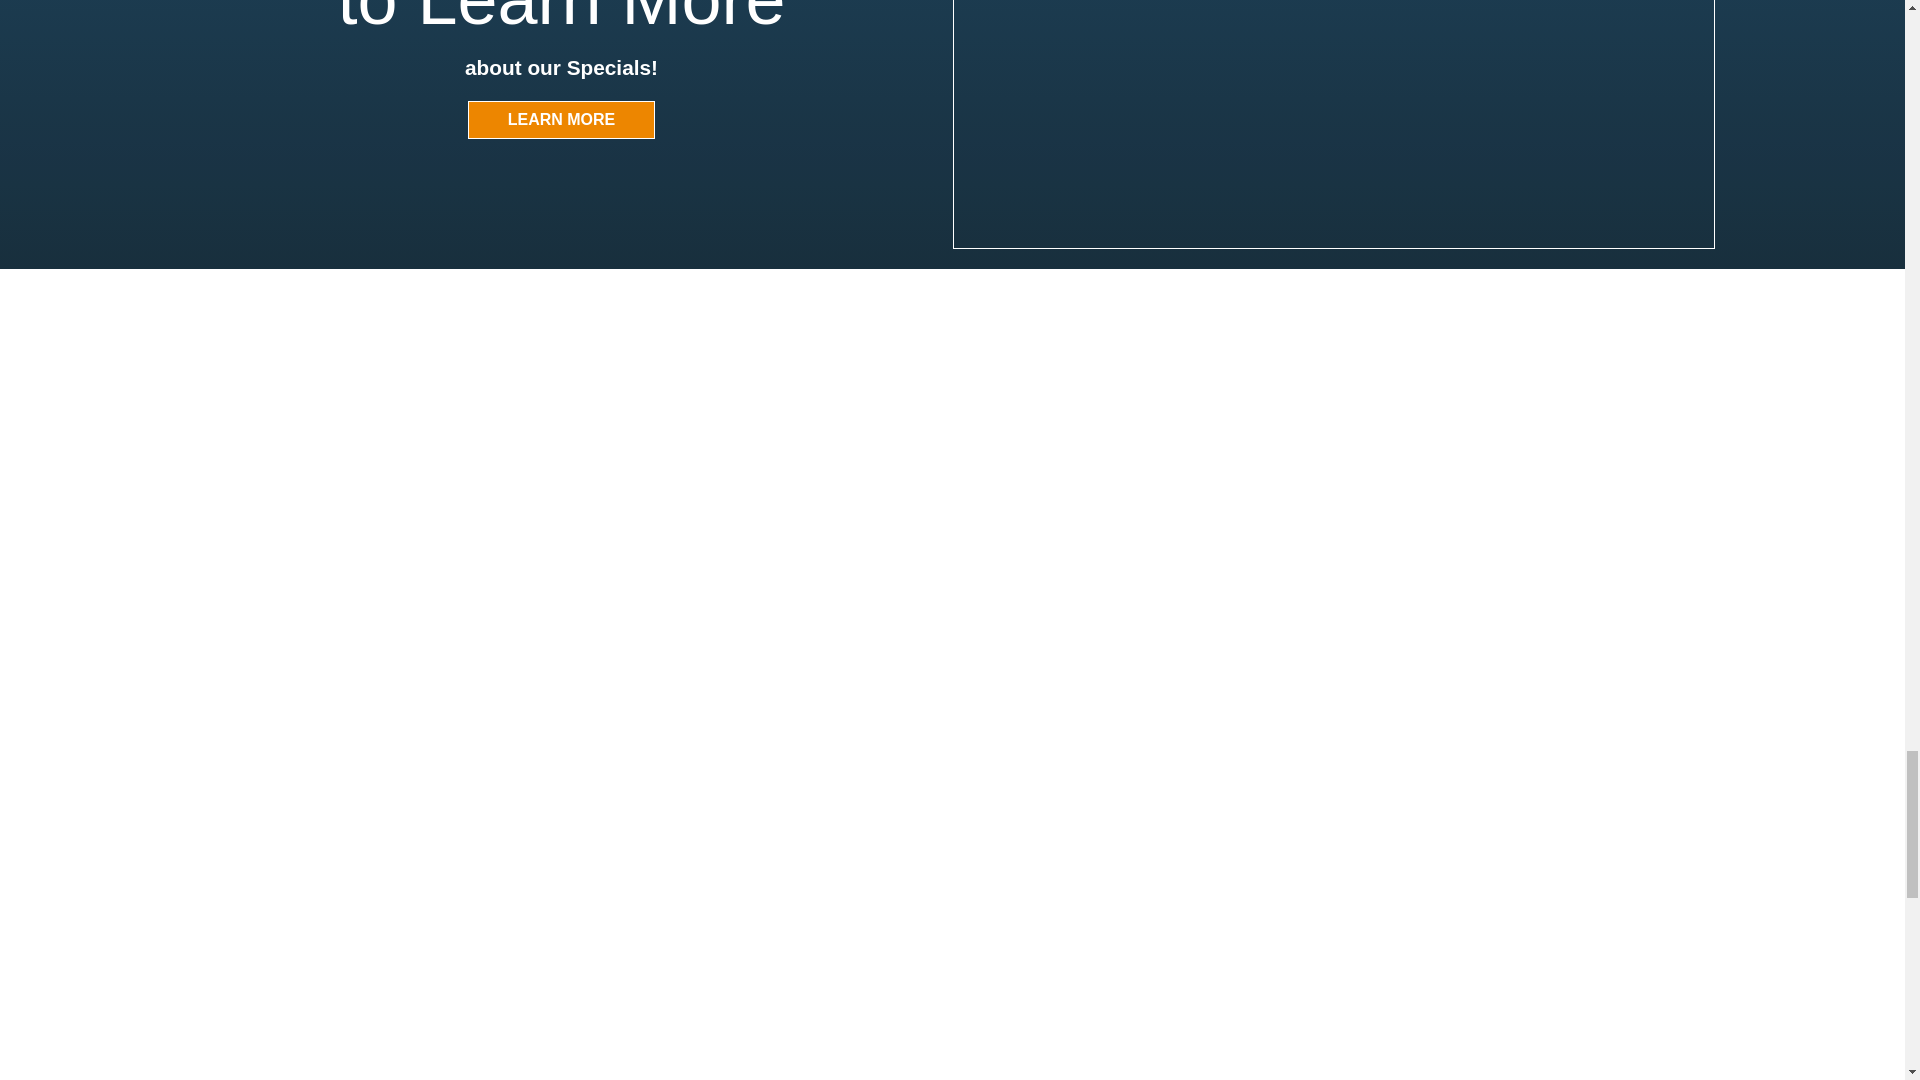 Image resolution: width=1920 pixels, height=1080 pixels. What do you see at coordinates (561, 120) in the screenshot?
I see `LEARN MORE` at bounding box center [561, 120].